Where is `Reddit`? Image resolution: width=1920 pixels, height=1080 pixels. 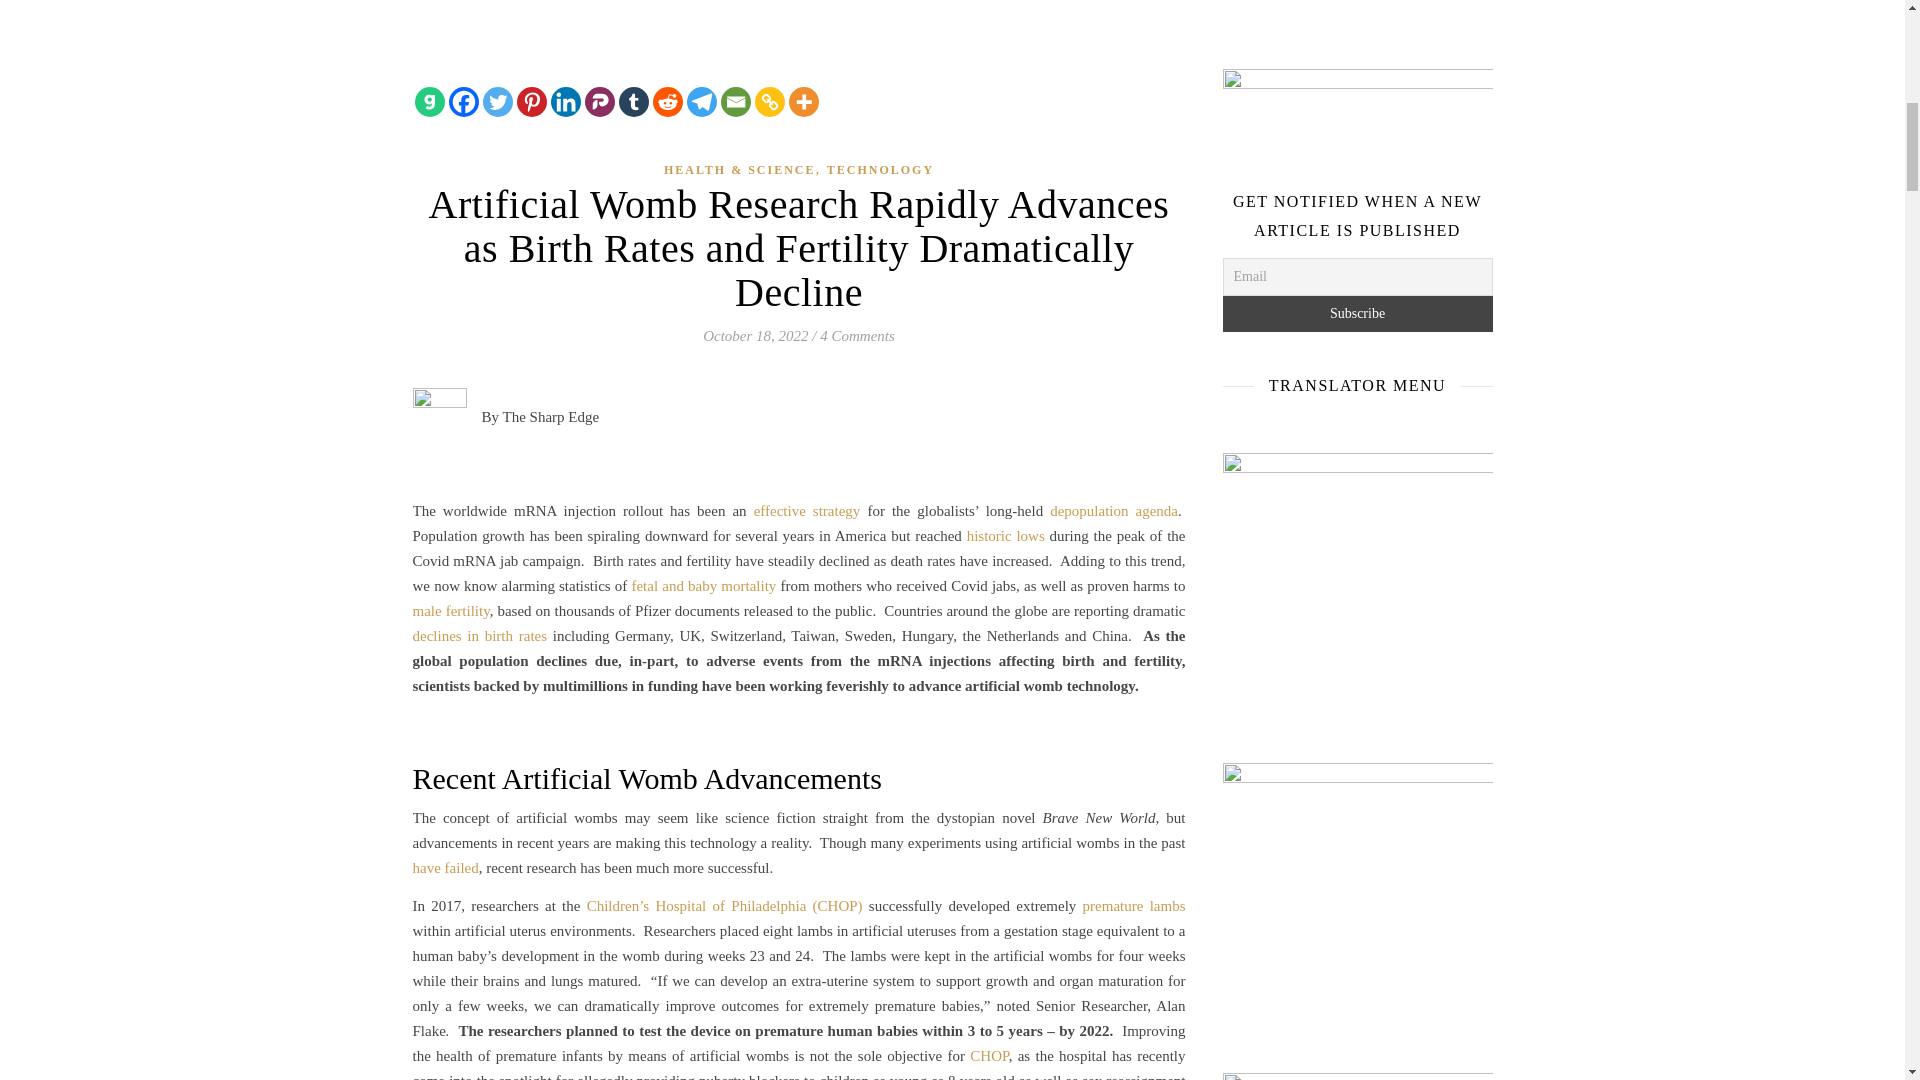 Reddit is located at coordinates (666, 102).